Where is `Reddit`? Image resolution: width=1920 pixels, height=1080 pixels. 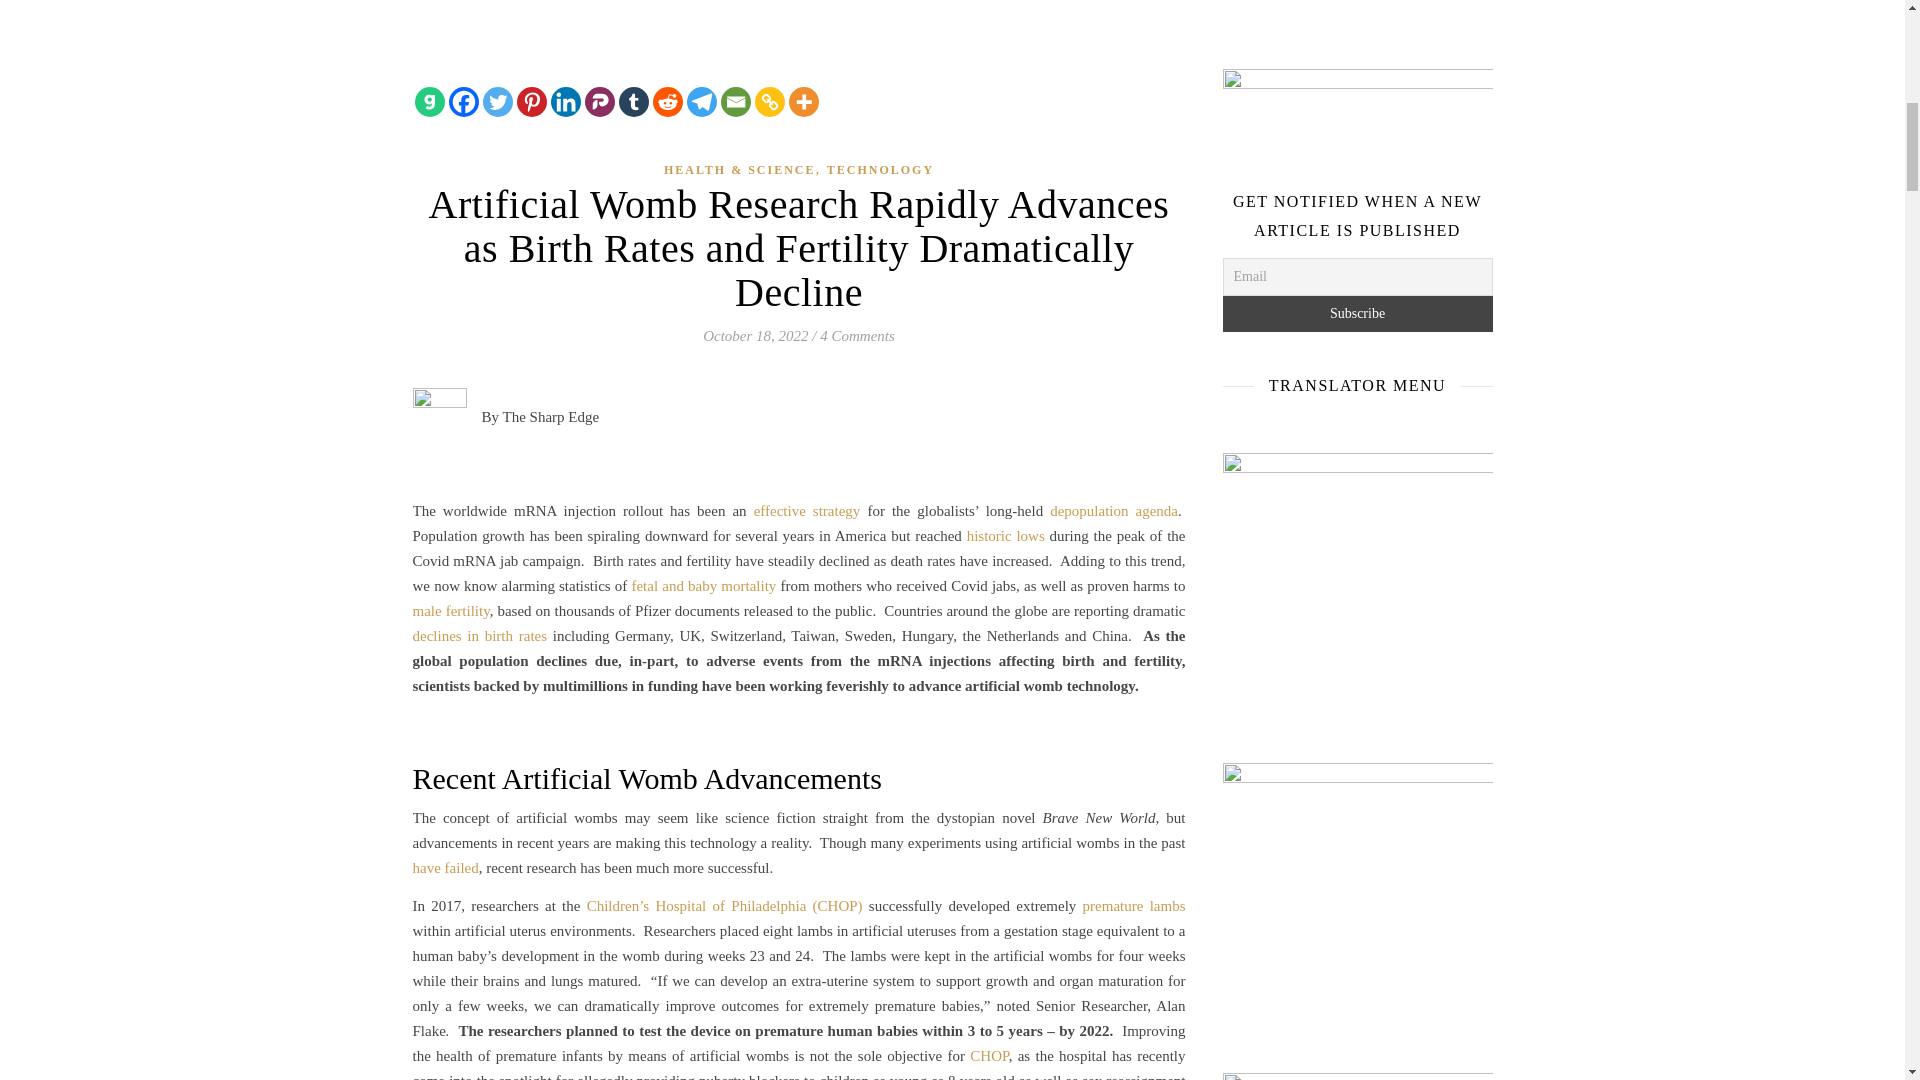 Reddit is located at coordinates (666, 102).